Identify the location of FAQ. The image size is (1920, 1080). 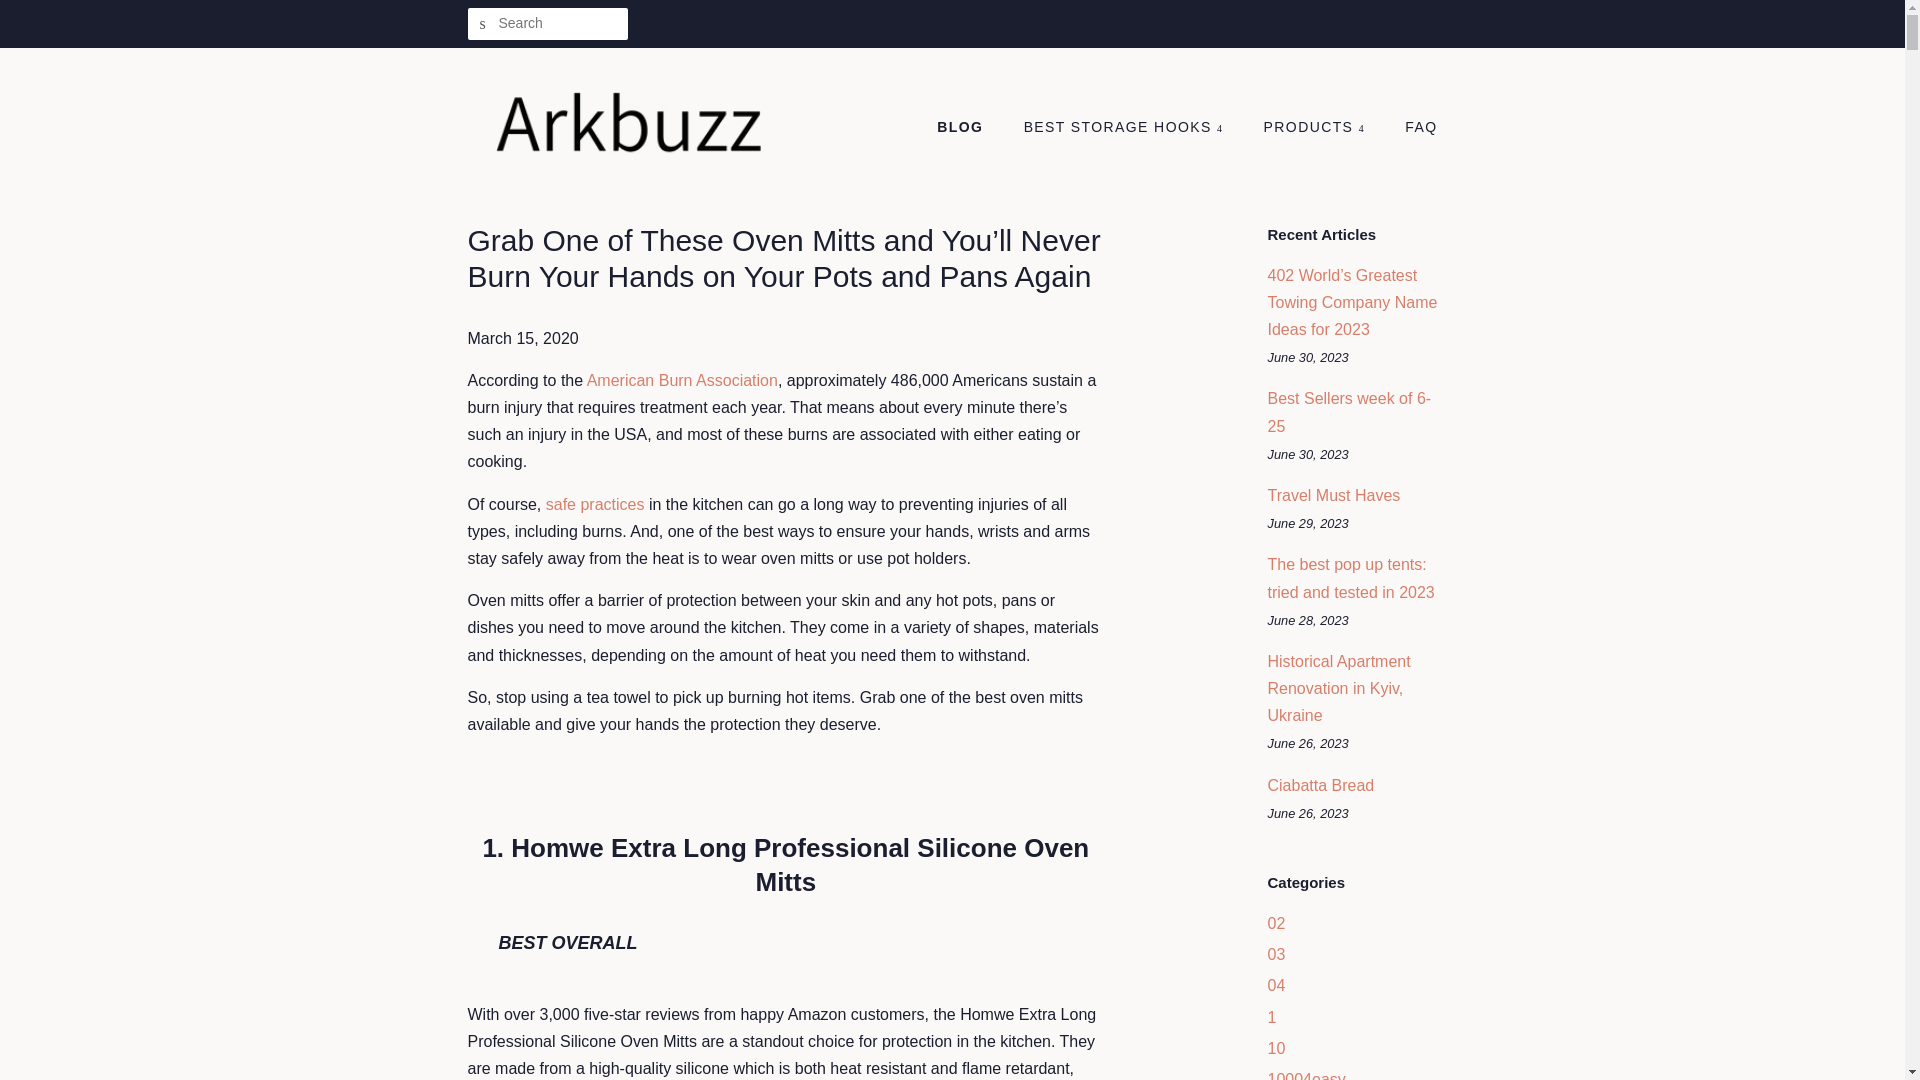
(1413, 128).